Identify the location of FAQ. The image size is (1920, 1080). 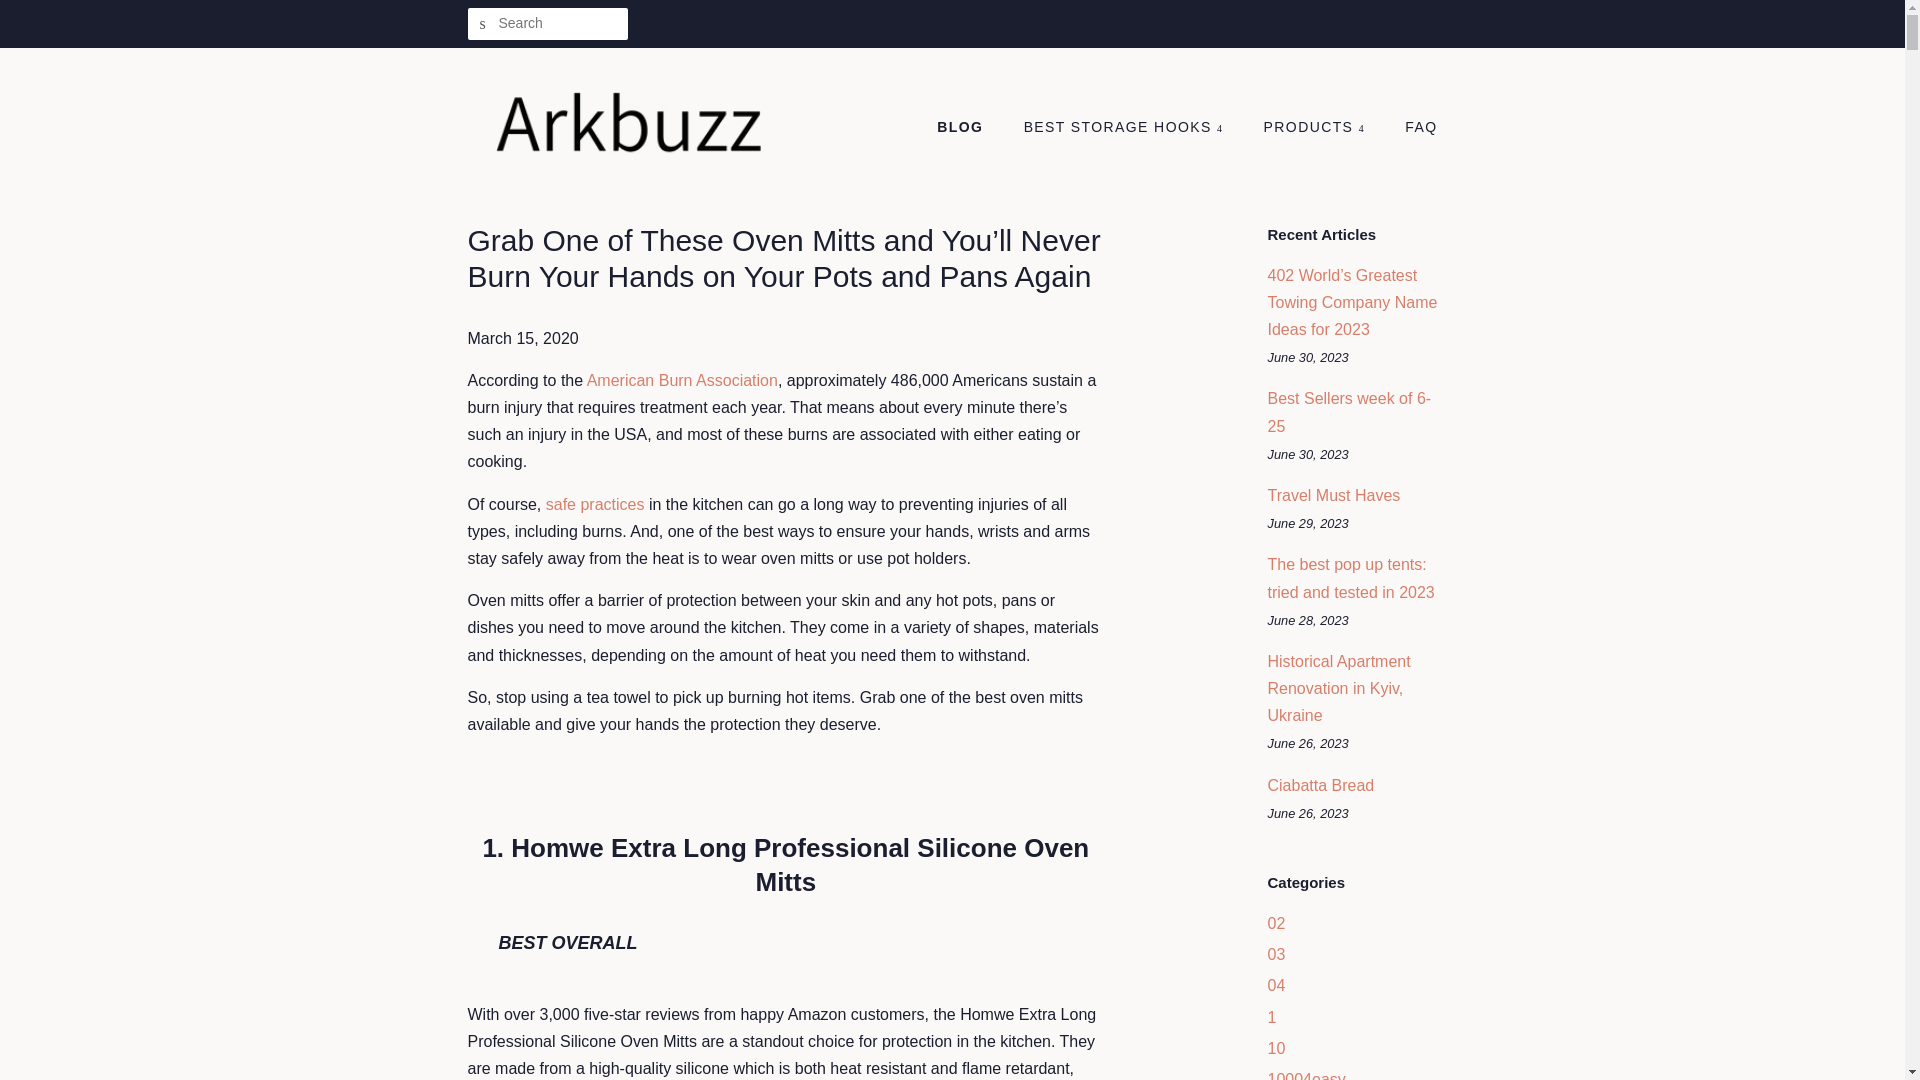
(1413, 128).